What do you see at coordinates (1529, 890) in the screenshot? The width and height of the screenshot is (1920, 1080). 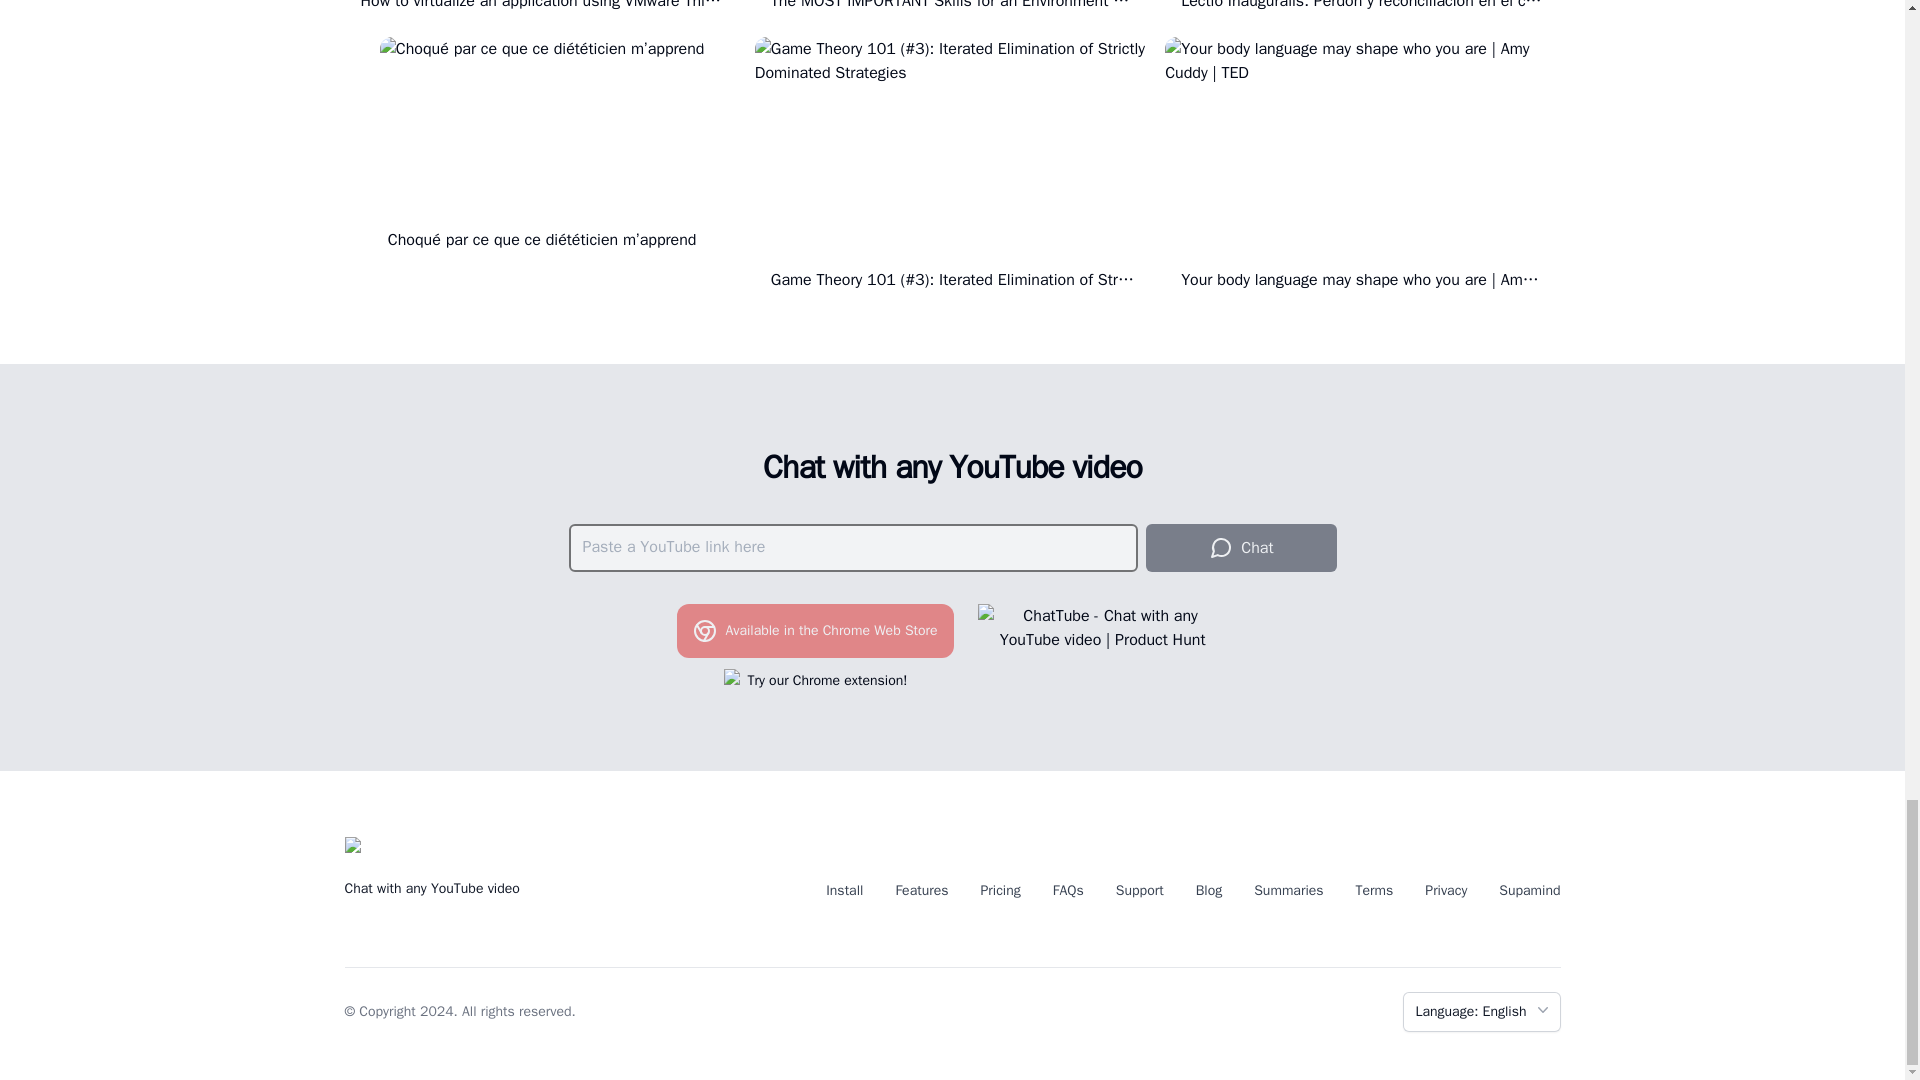 I see `Supamind` at bounding box center [1529, 890].